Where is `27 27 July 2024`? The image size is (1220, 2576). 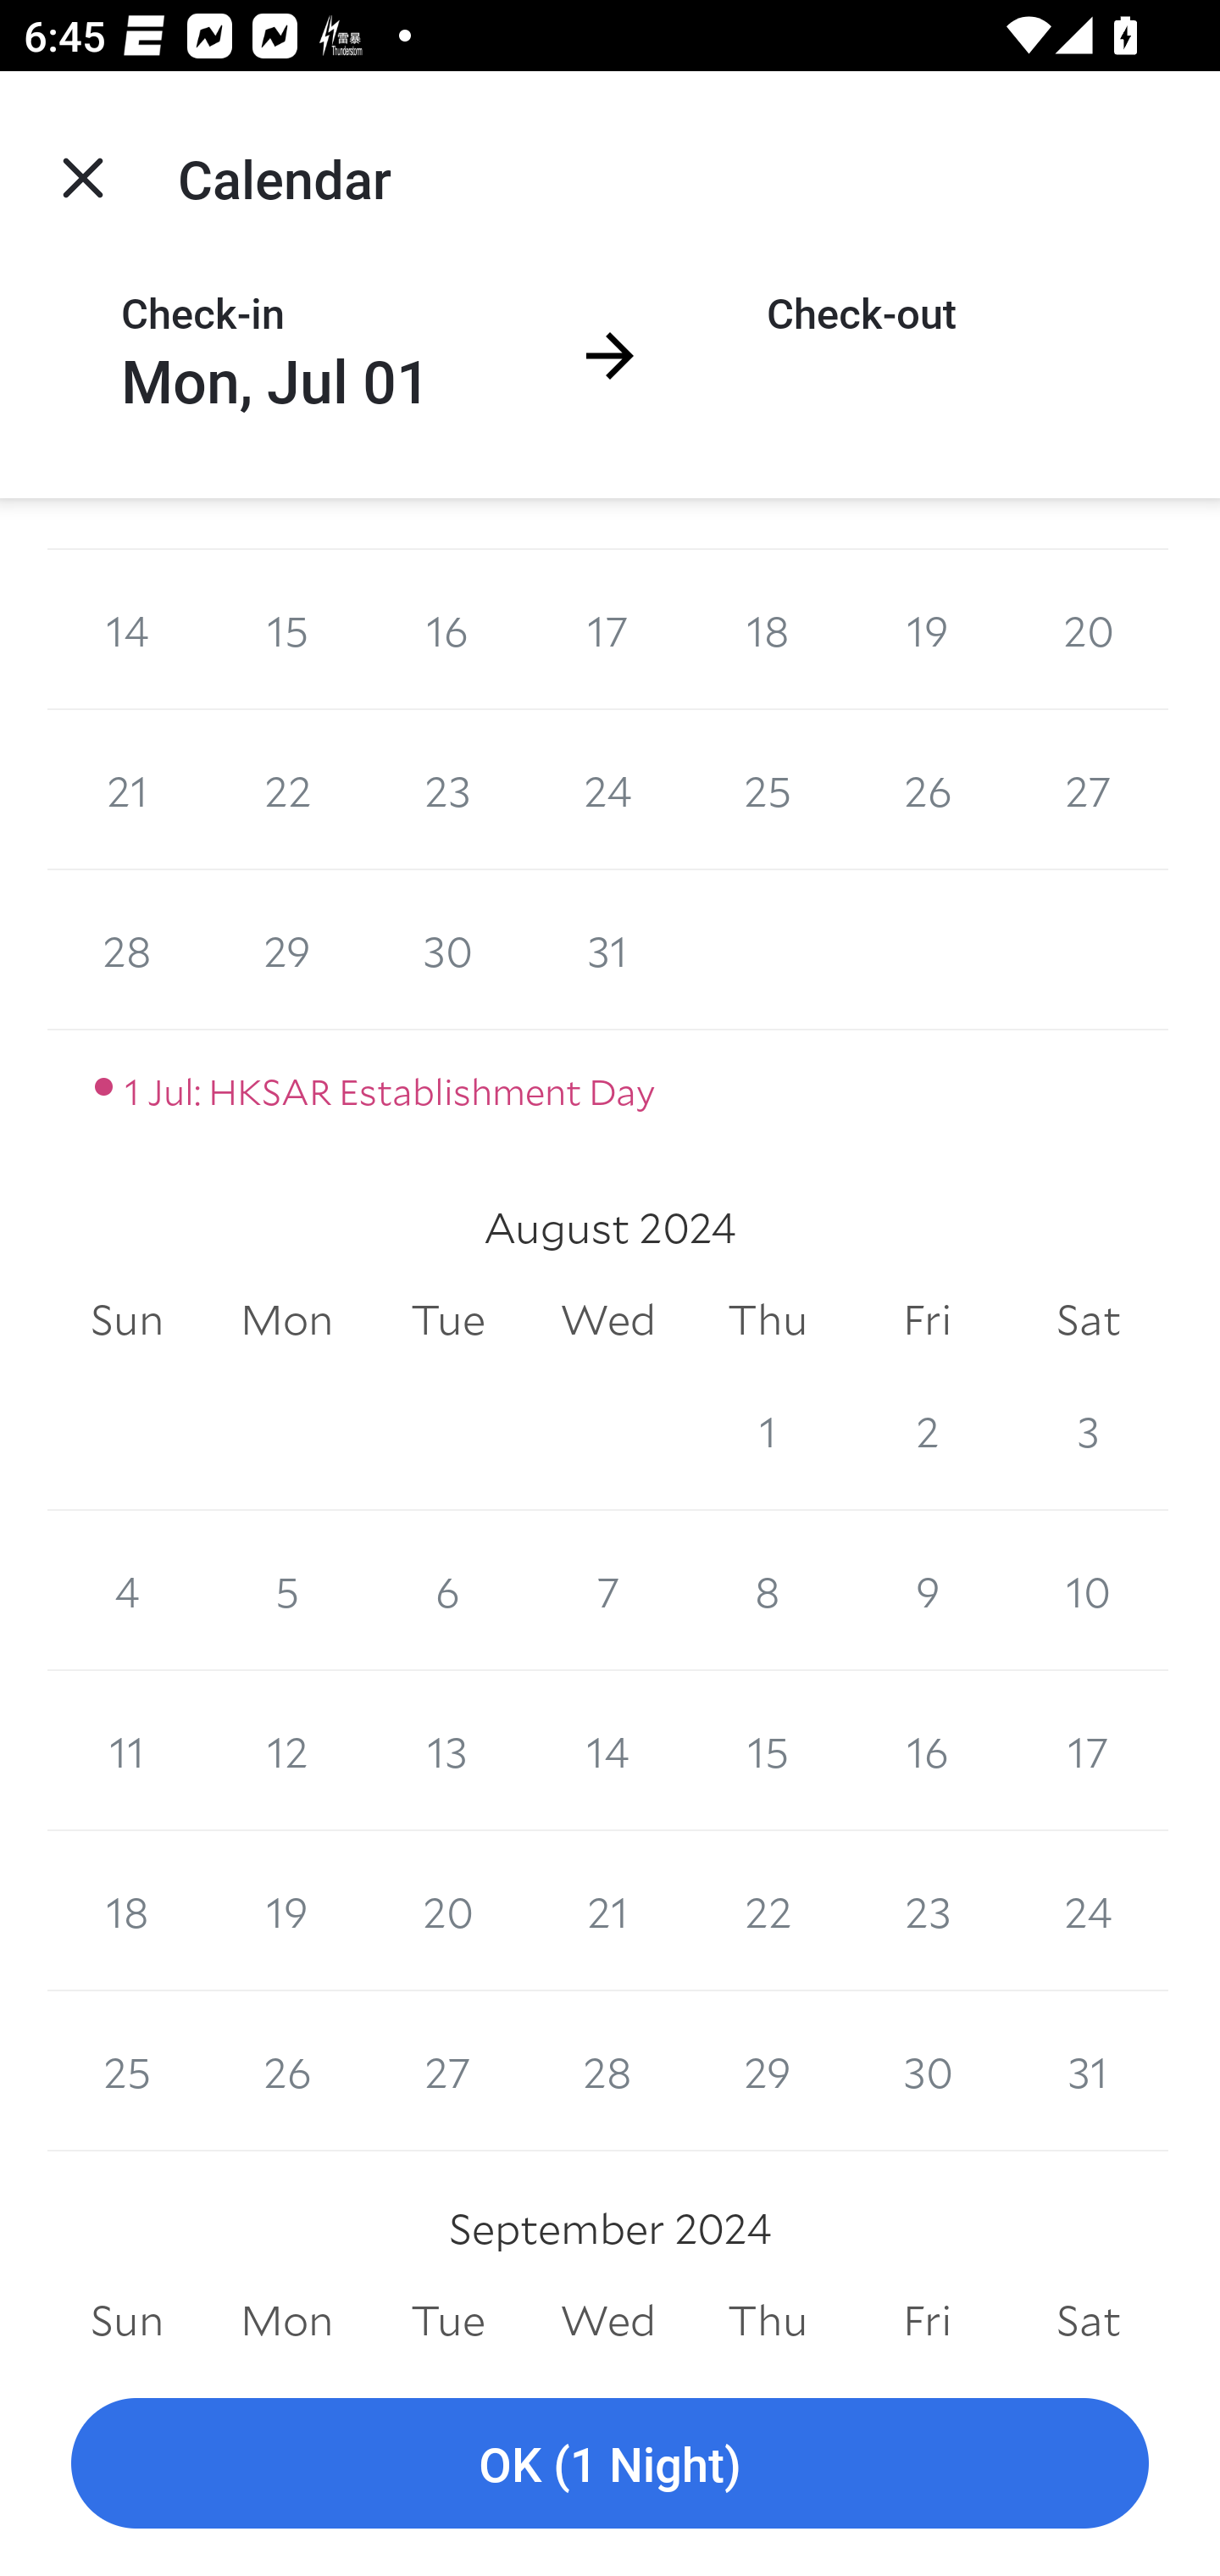 27 27 July 2024 is located at coordinates (1088, 791).